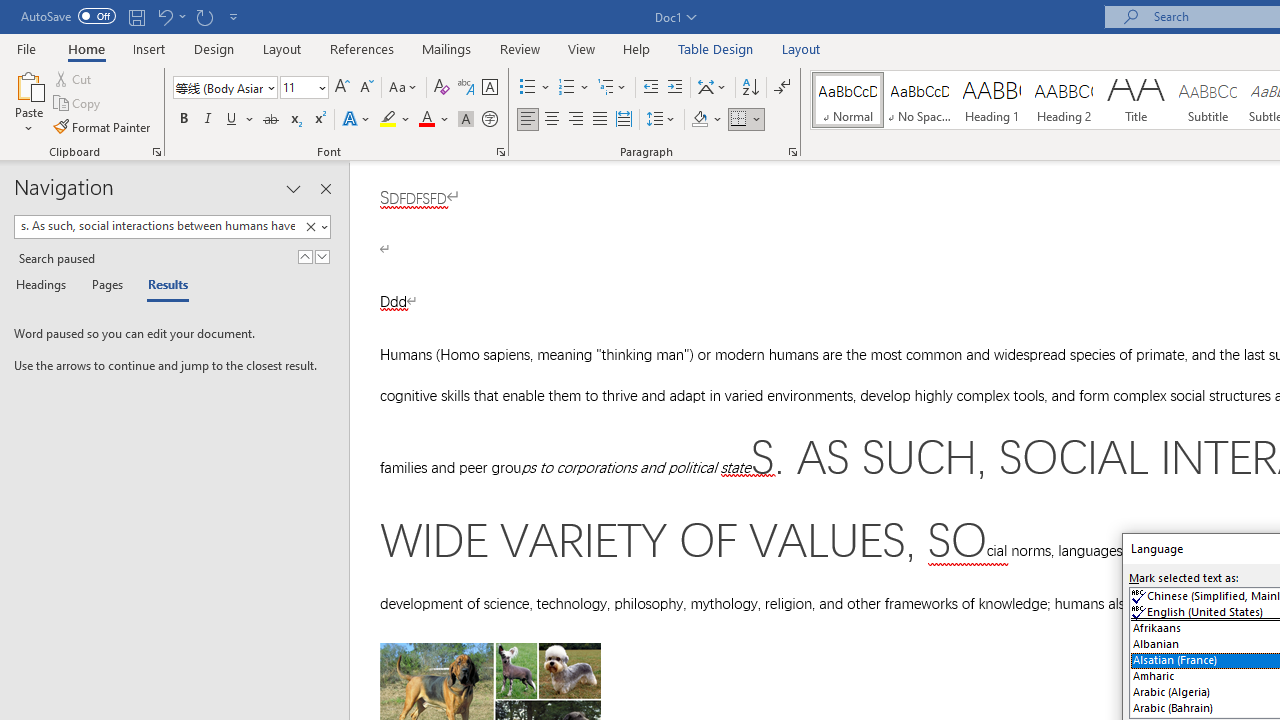 This screenshot has height=720, width=1280. Describe the element at coordinates (156, 152) in the screenshot. I see `Office Clipboard...` at that location.